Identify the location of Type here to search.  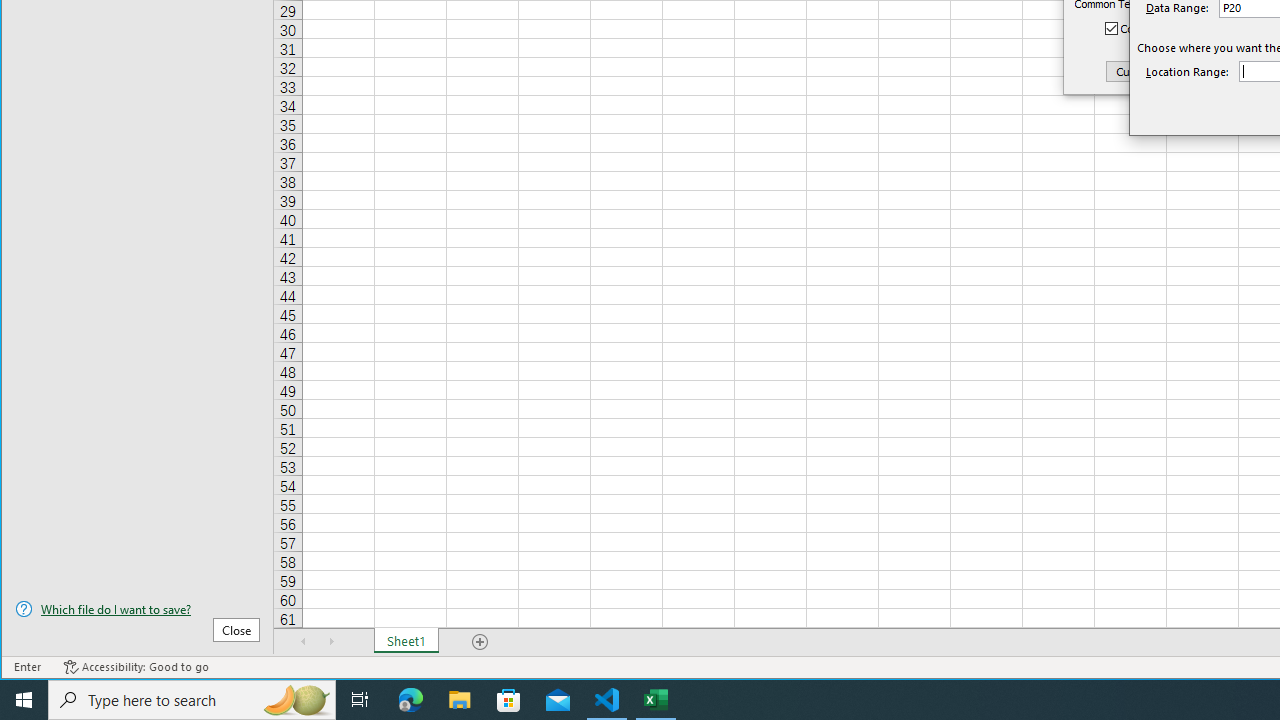
(192, 700).